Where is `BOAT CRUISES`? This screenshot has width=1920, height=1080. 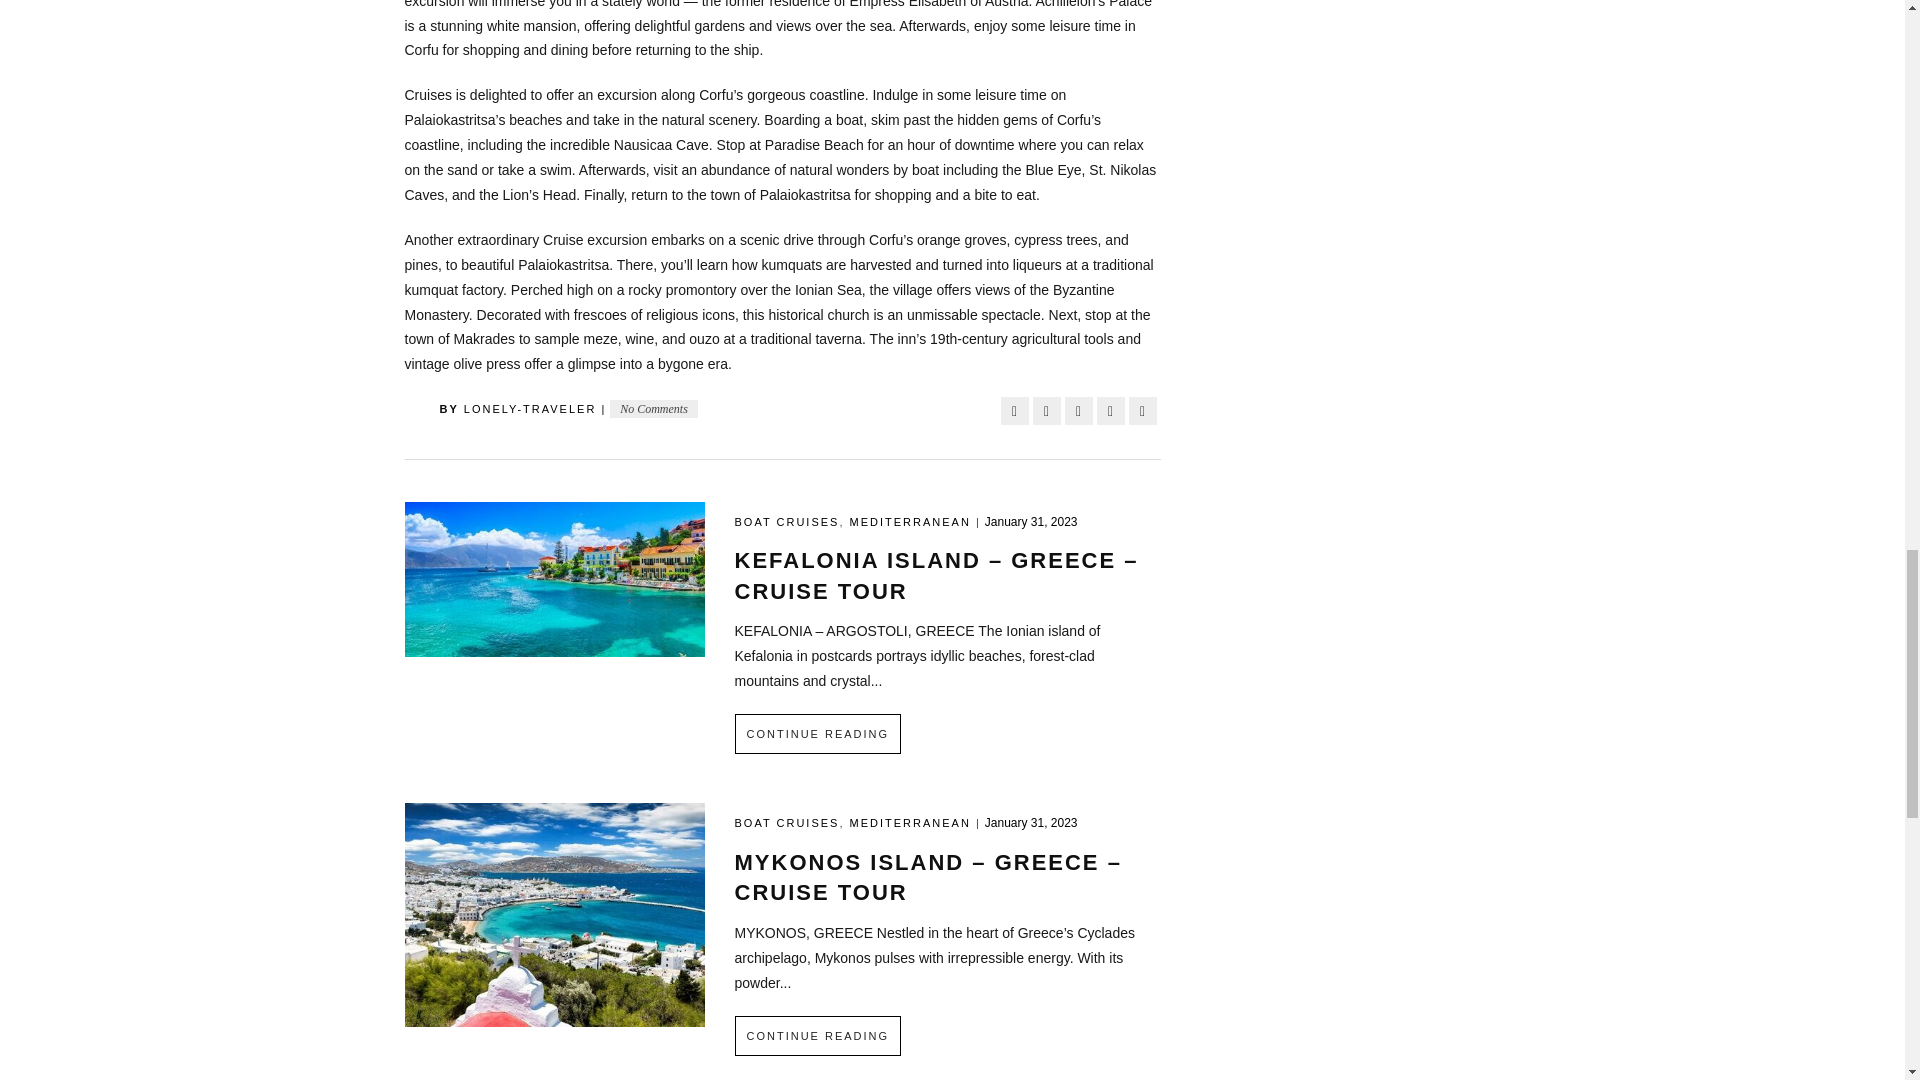
BOAT CRUISES is located at coordinates (786, 822).